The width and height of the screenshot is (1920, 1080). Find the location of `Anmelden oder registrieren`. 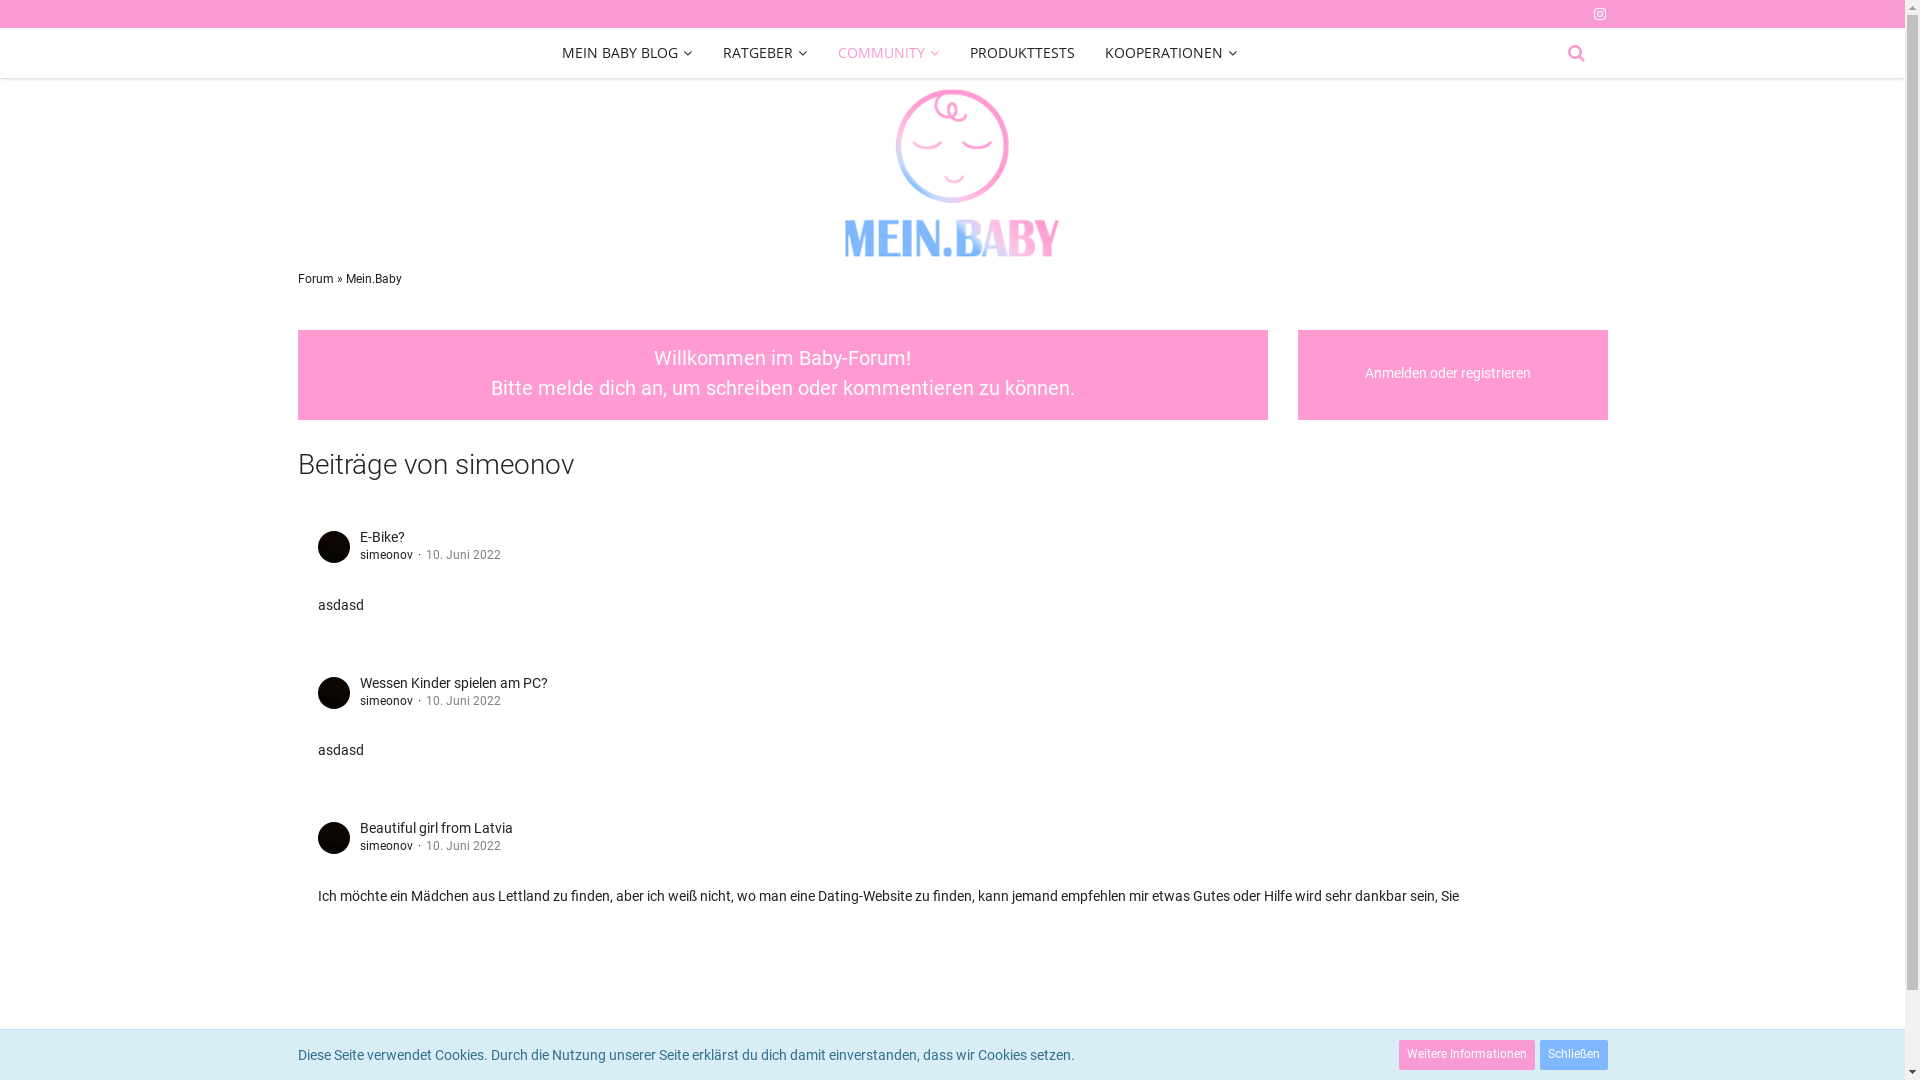

Anmelden oder registrieren is located at coordinates (1448, 373).